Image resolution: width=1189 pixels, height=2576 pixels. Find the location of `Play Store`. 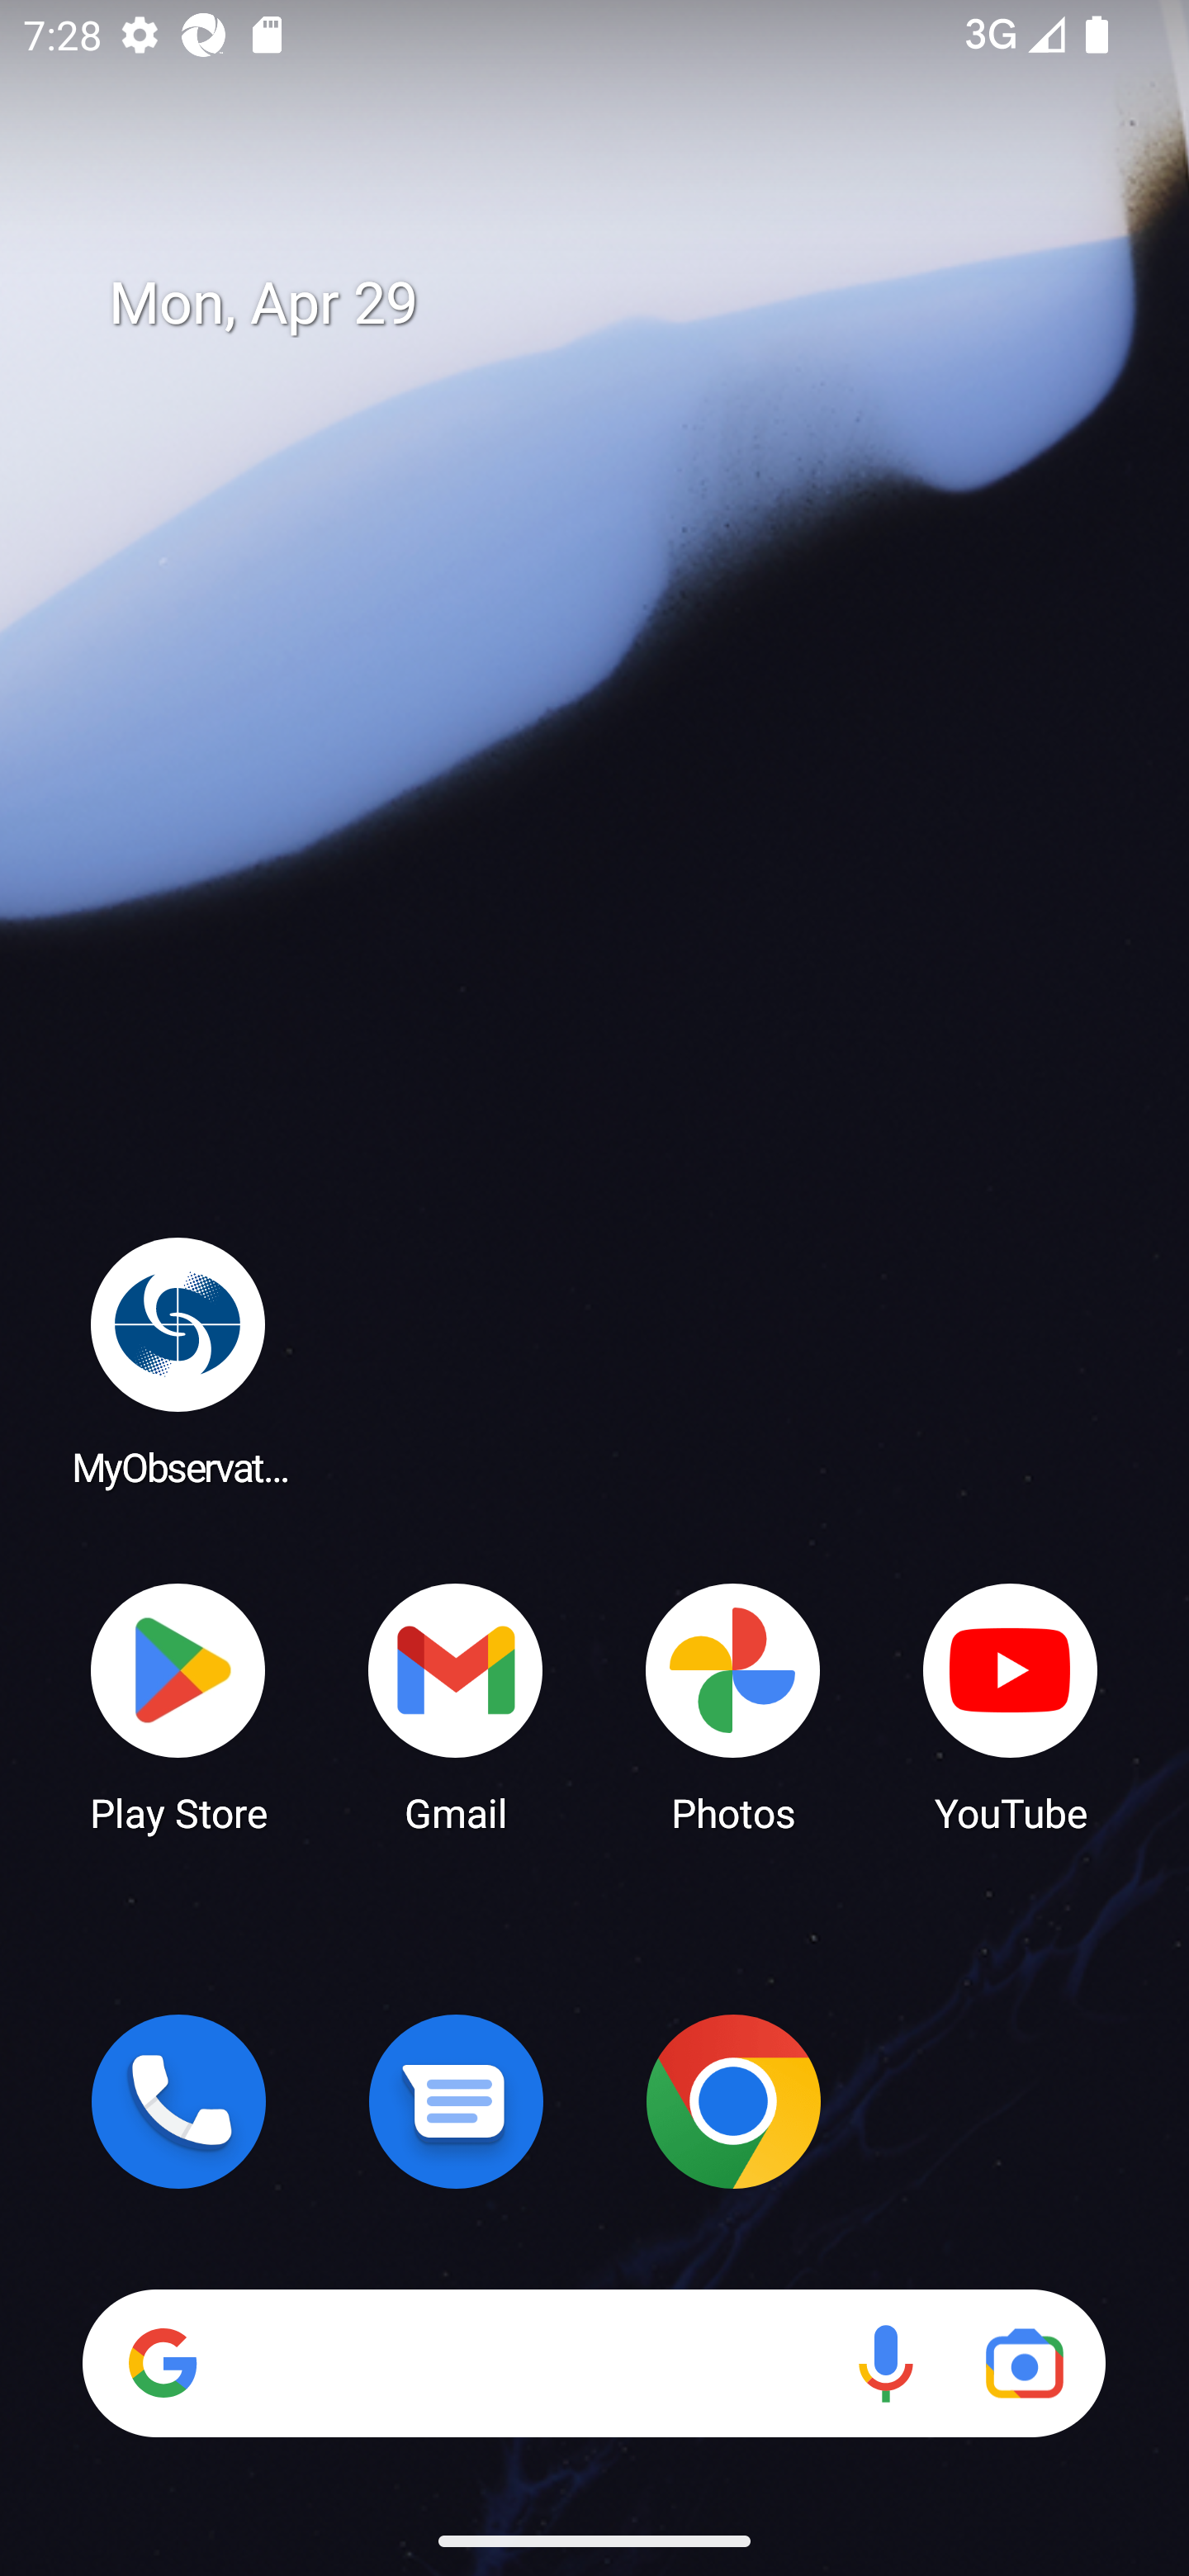

Play Store is located at coordinates (178, 1706).